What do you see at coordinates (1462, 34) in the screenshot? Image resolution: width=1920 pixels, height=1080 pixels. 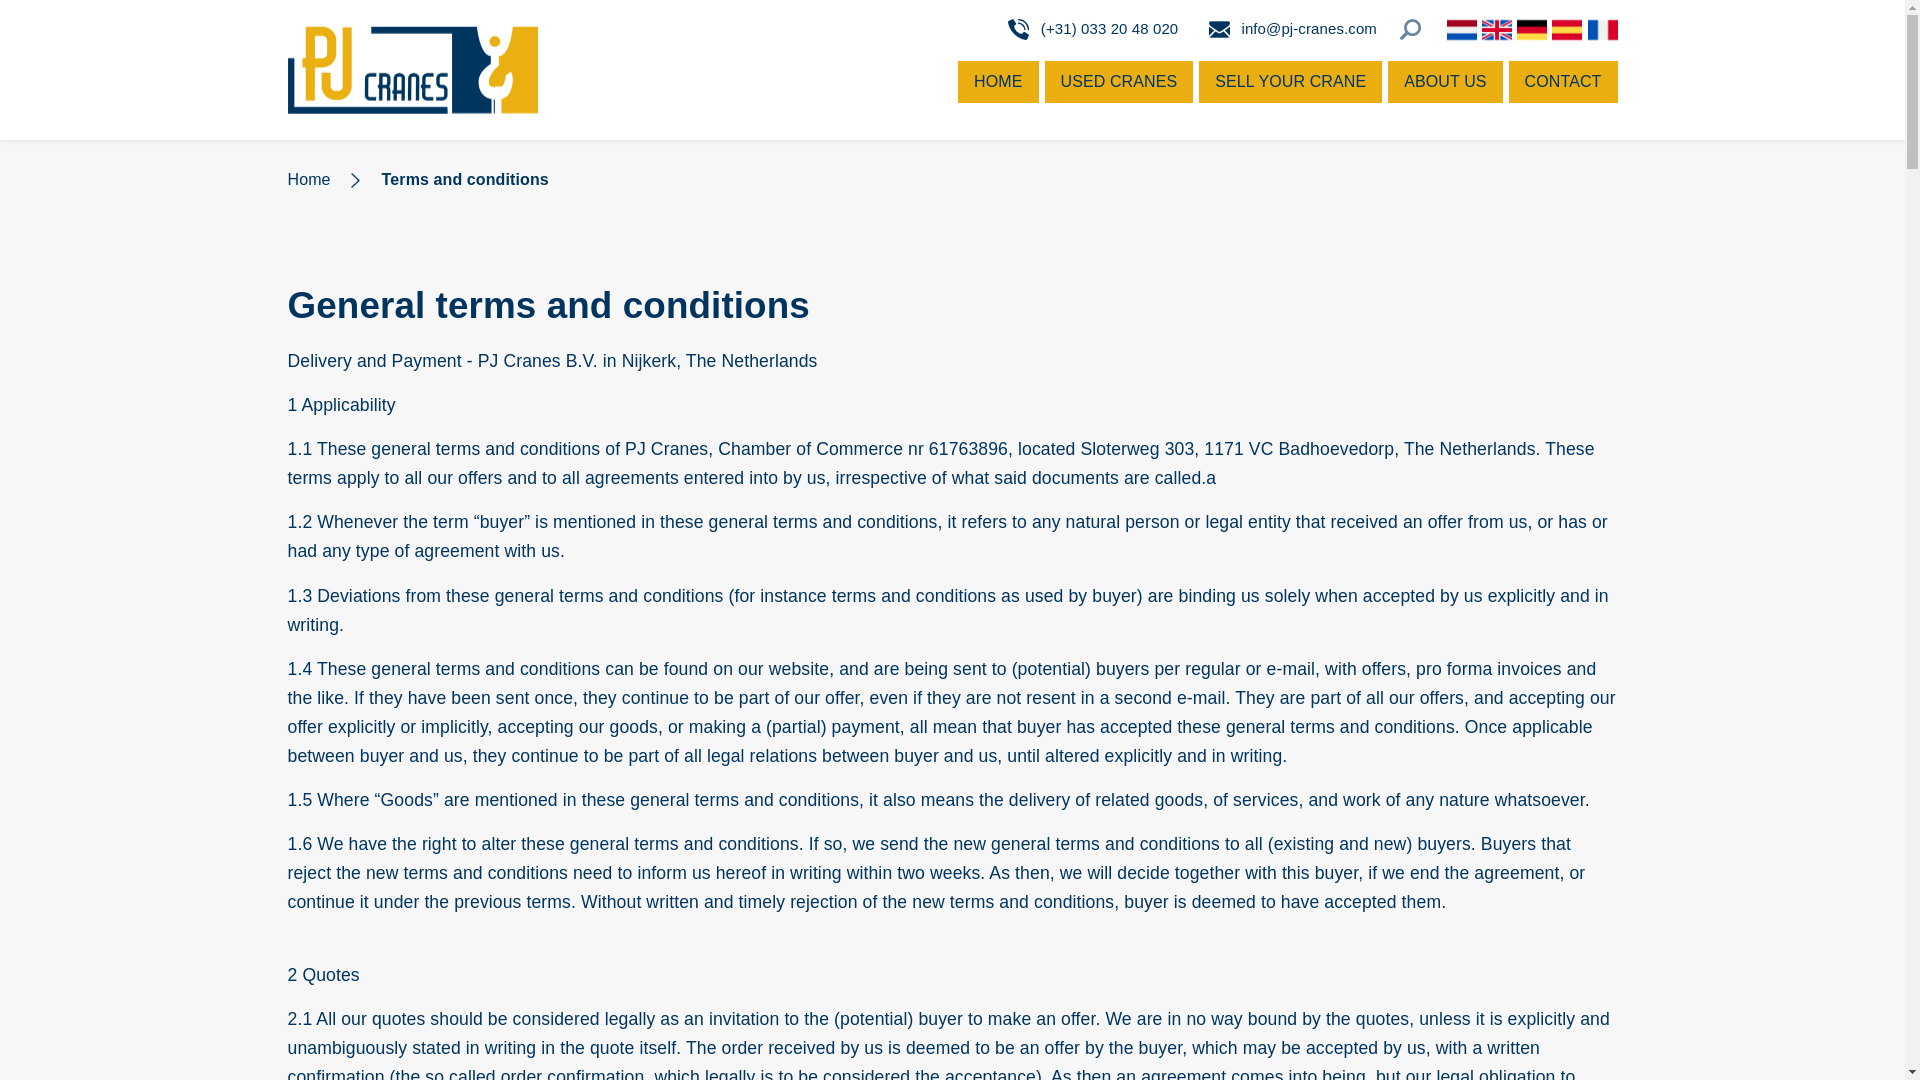 I see `Nederlands` at bounding box center [1462, 34].